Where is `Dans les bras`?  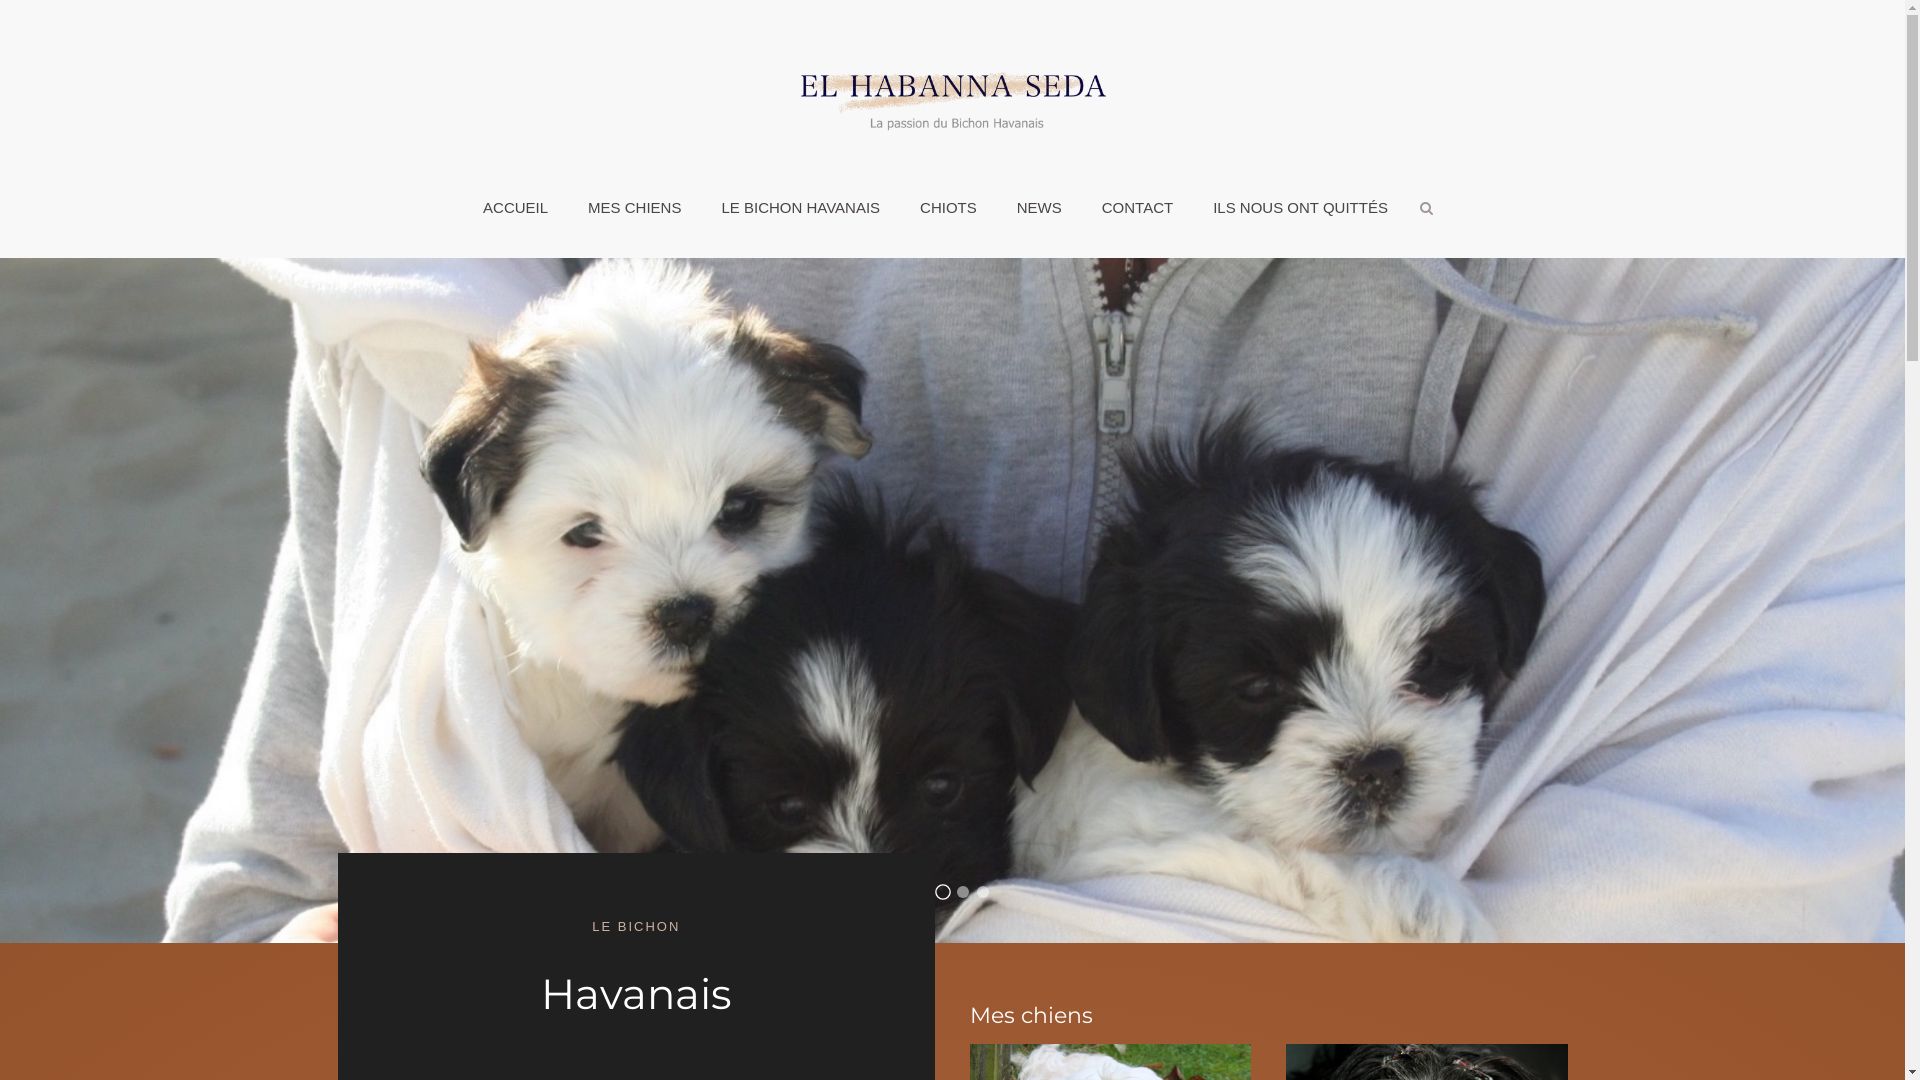 Dans les bras is located at coordinates (941, 890).